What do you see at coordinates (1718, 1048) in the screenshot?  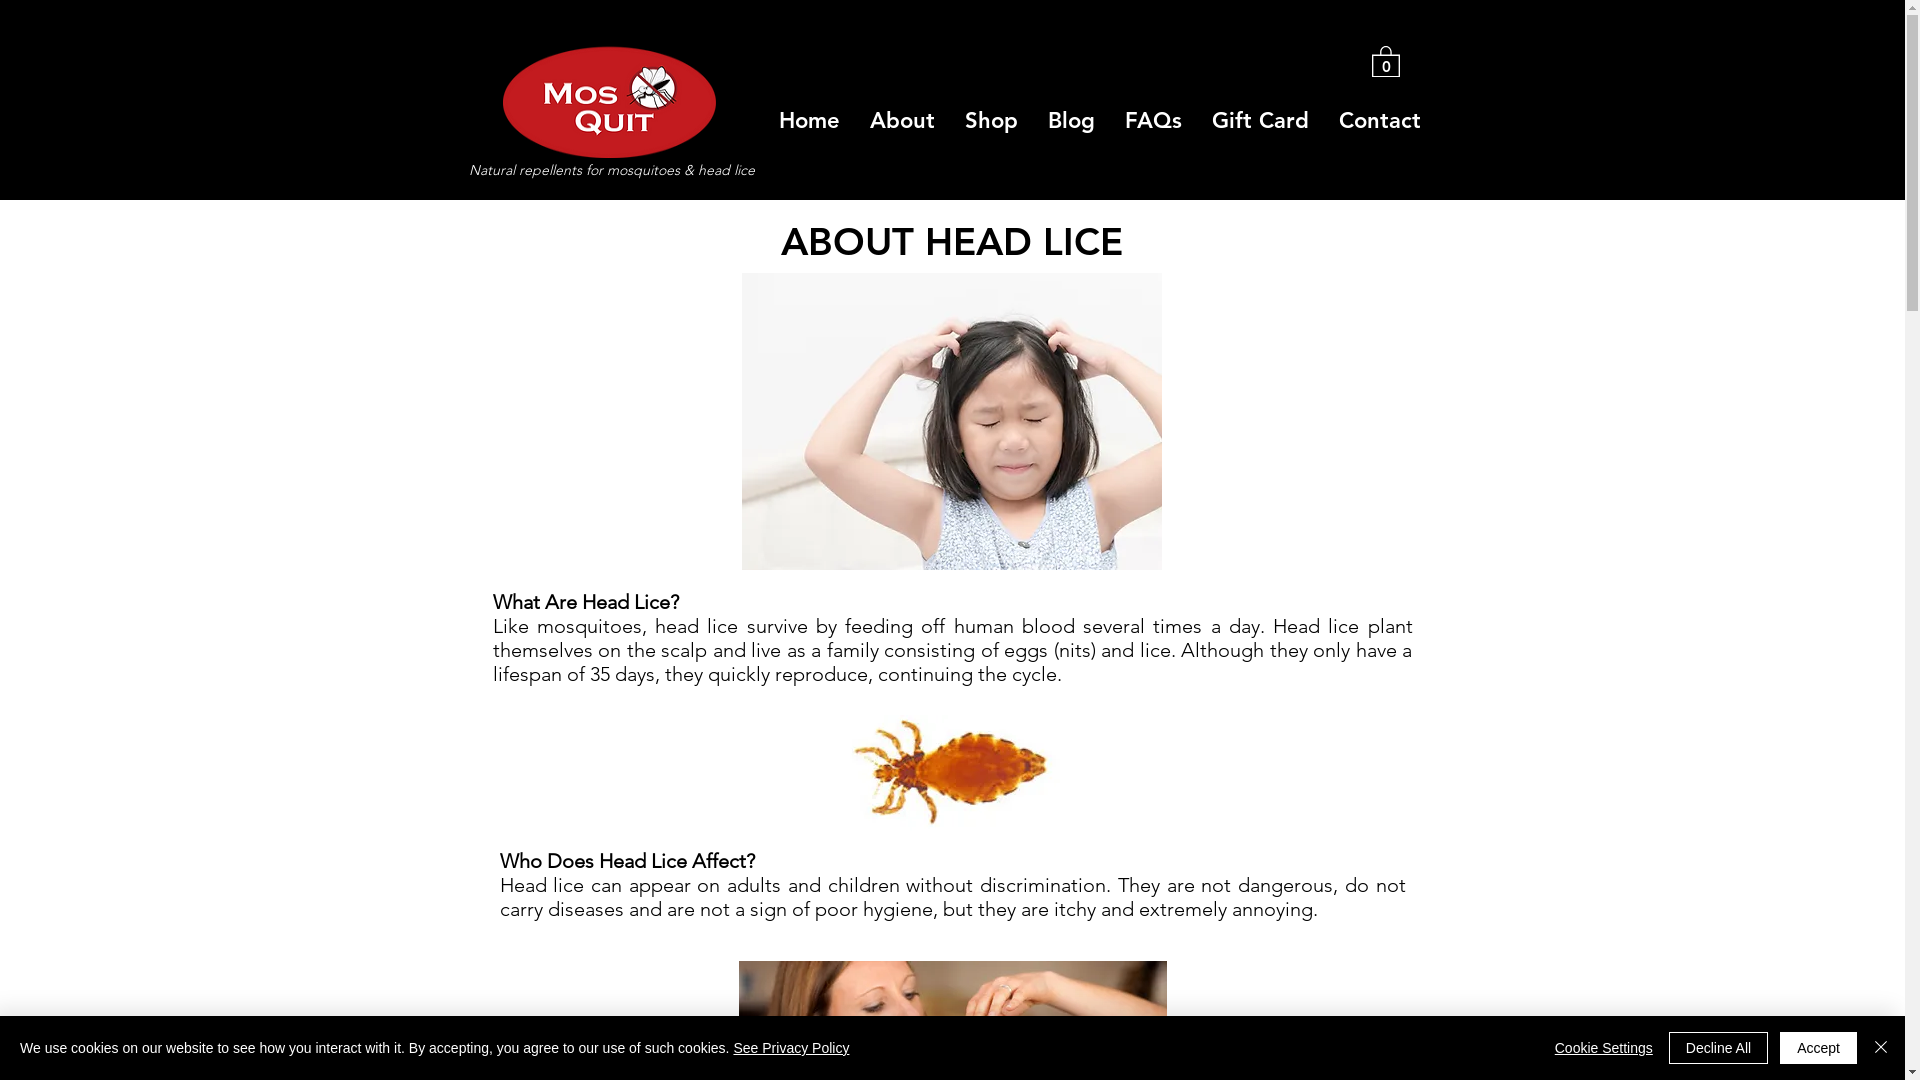 I see `Decline All` at bounding box center [1718, 1048].